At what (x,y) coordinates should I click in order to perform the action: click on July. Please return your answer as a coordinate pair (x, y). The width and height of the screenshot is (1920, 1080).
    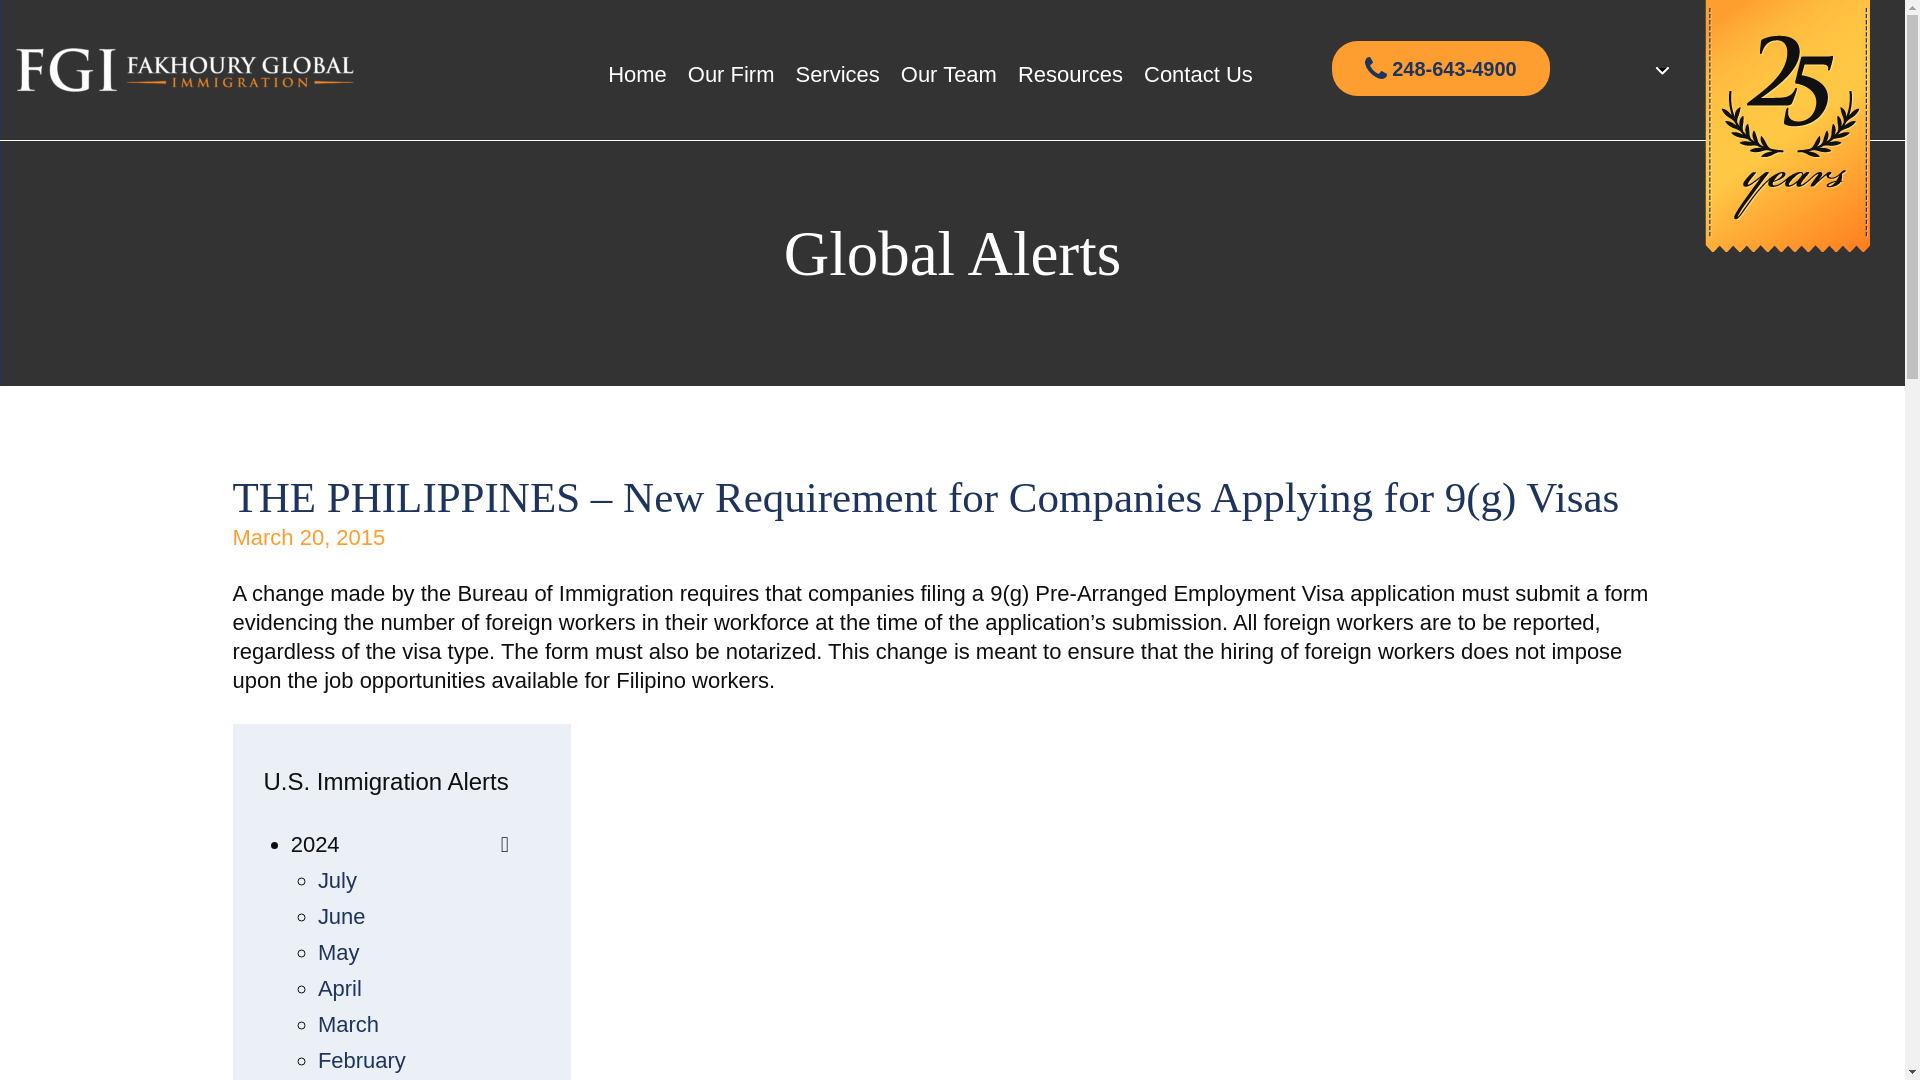
    Looking at the image, I should click on (338, 880).